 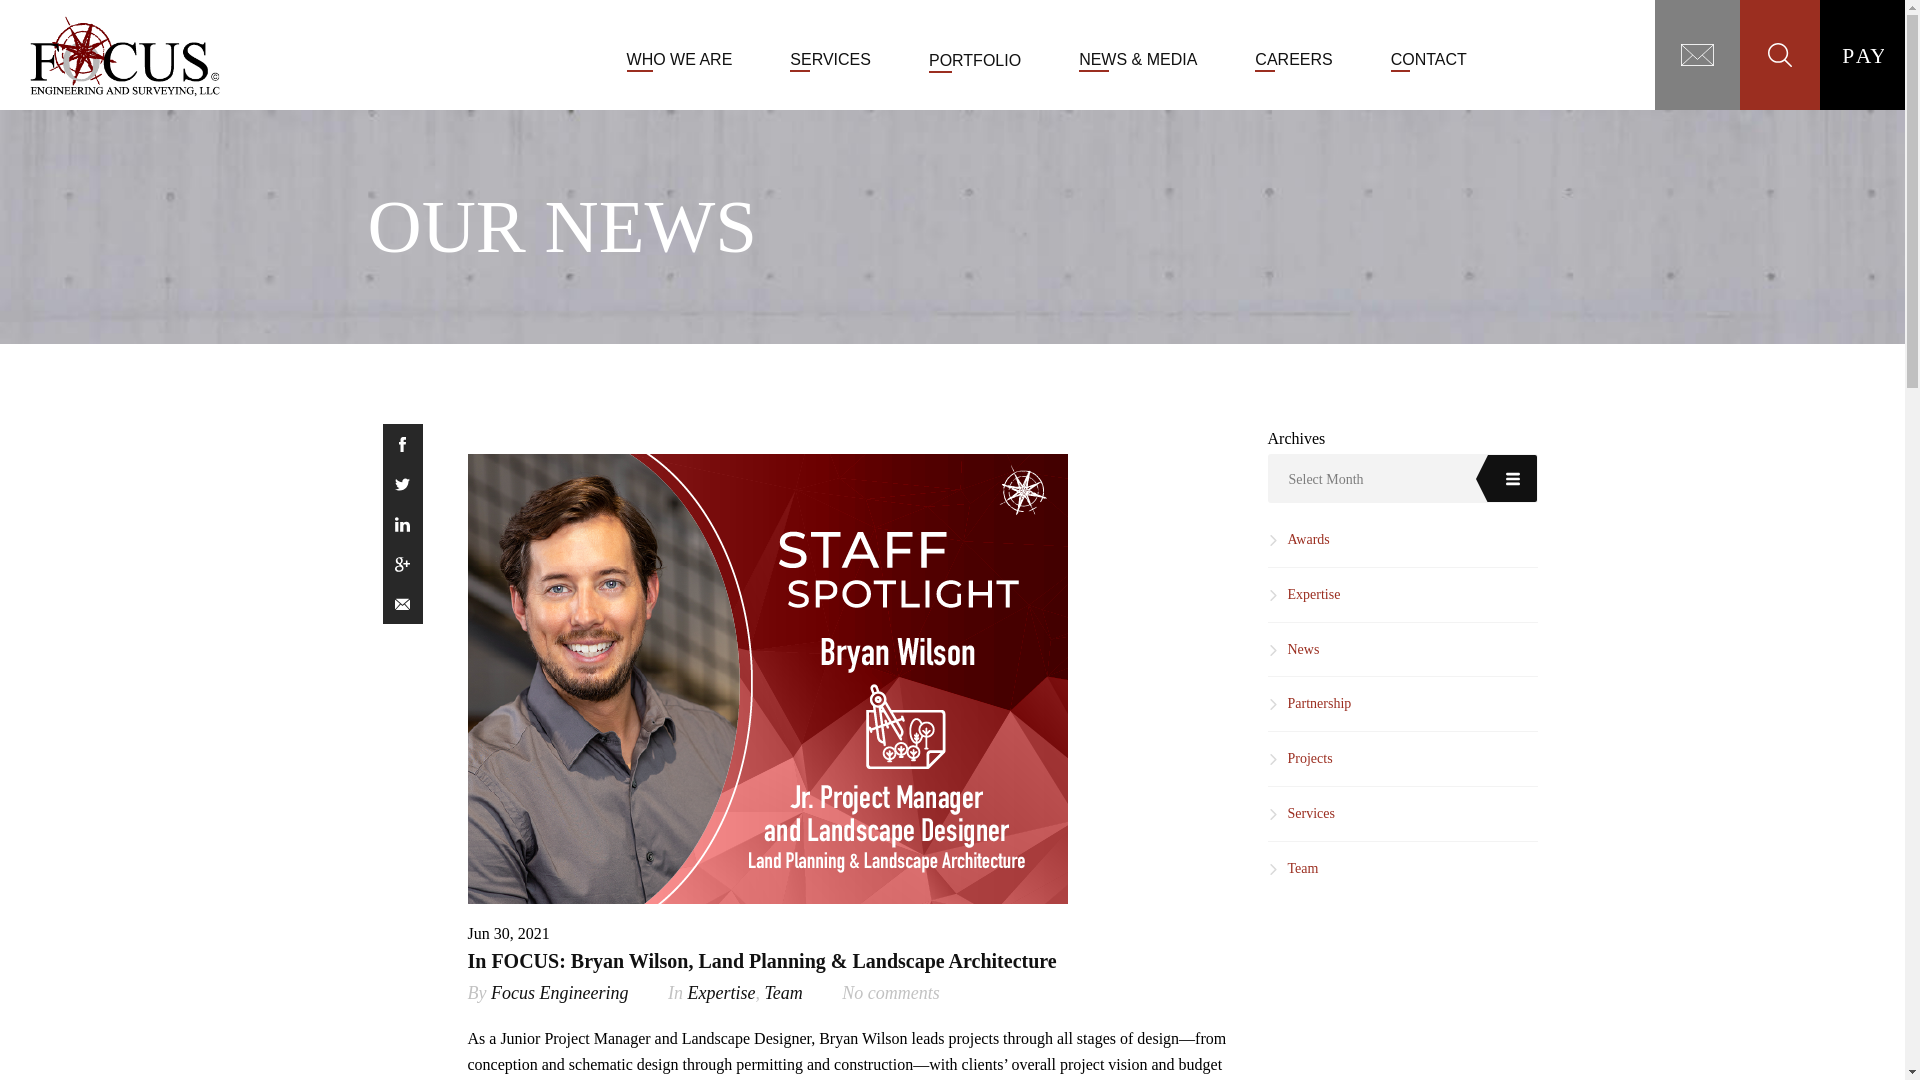 I want to click on SERVICES, so click(x=830, y=59).